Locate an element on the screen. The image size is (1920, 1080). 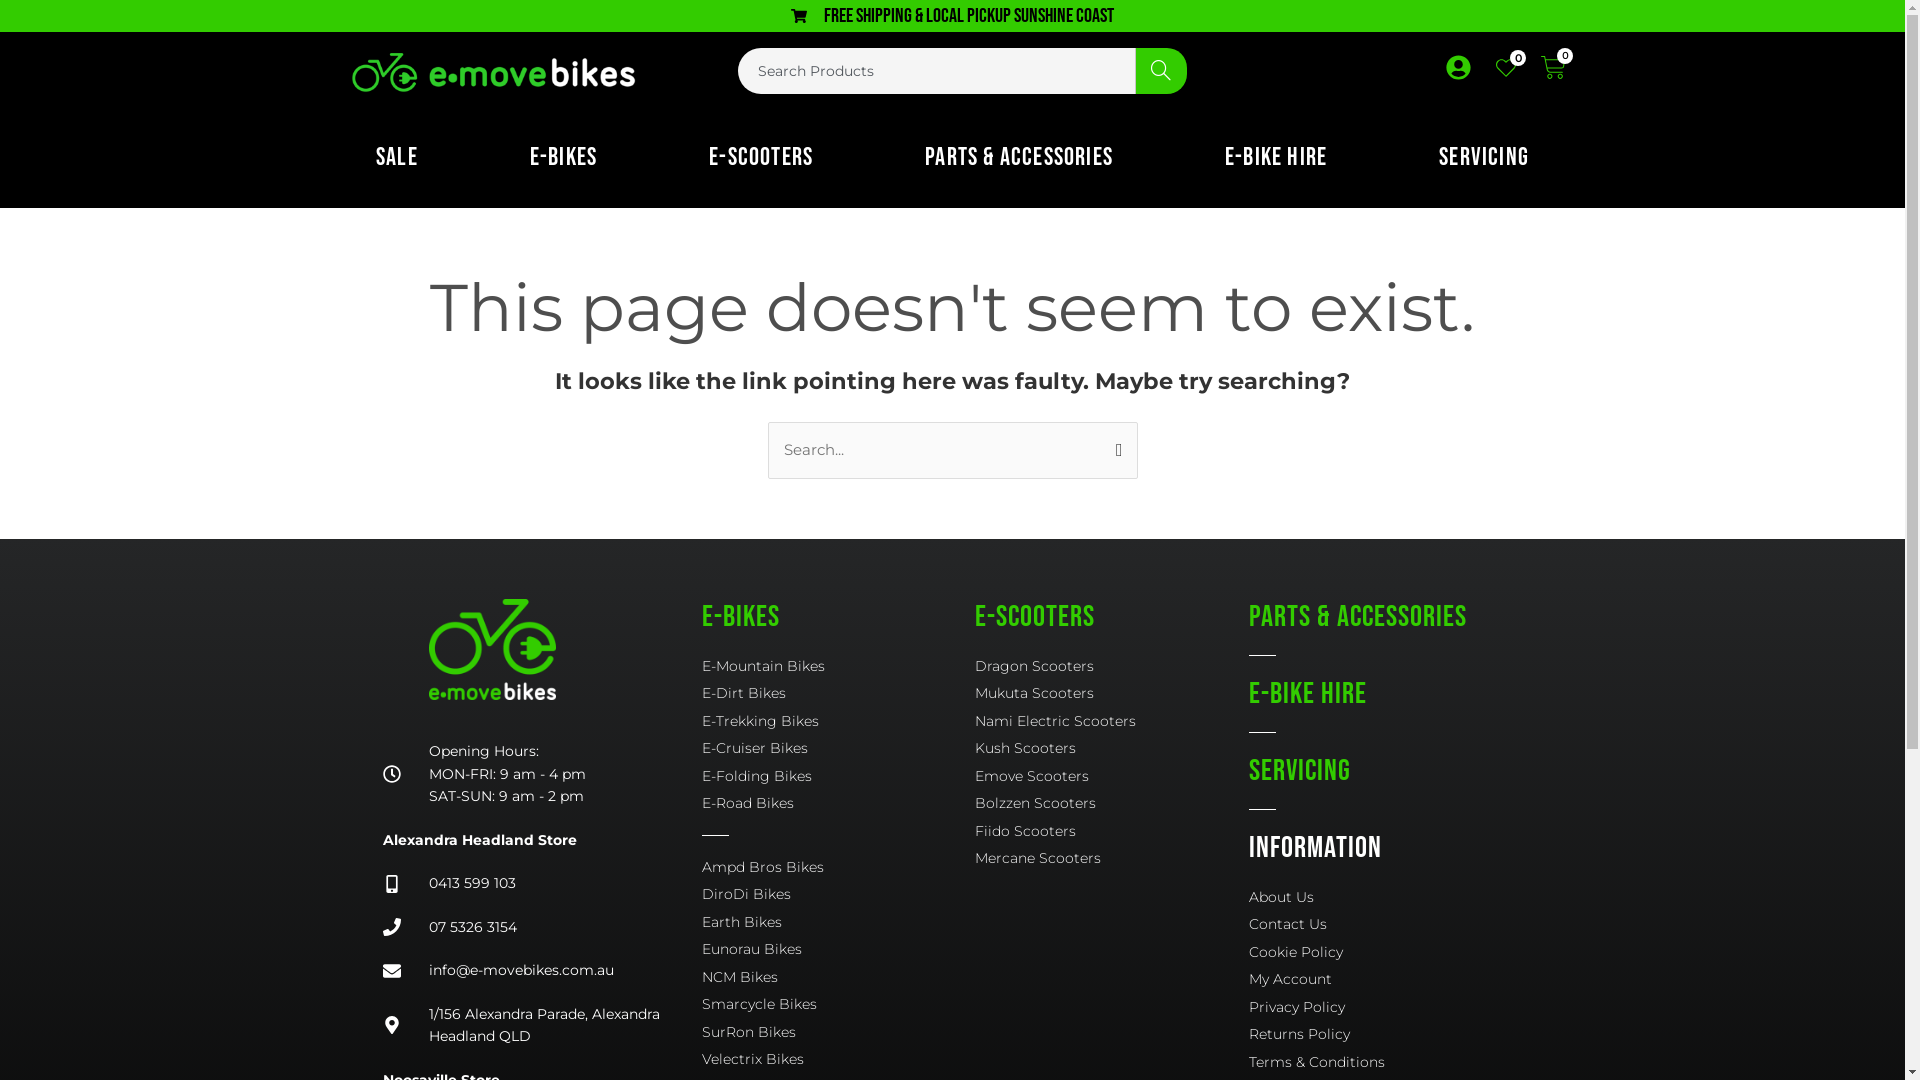
Ampd Bros Bikes is located at coordinates (839, 868).